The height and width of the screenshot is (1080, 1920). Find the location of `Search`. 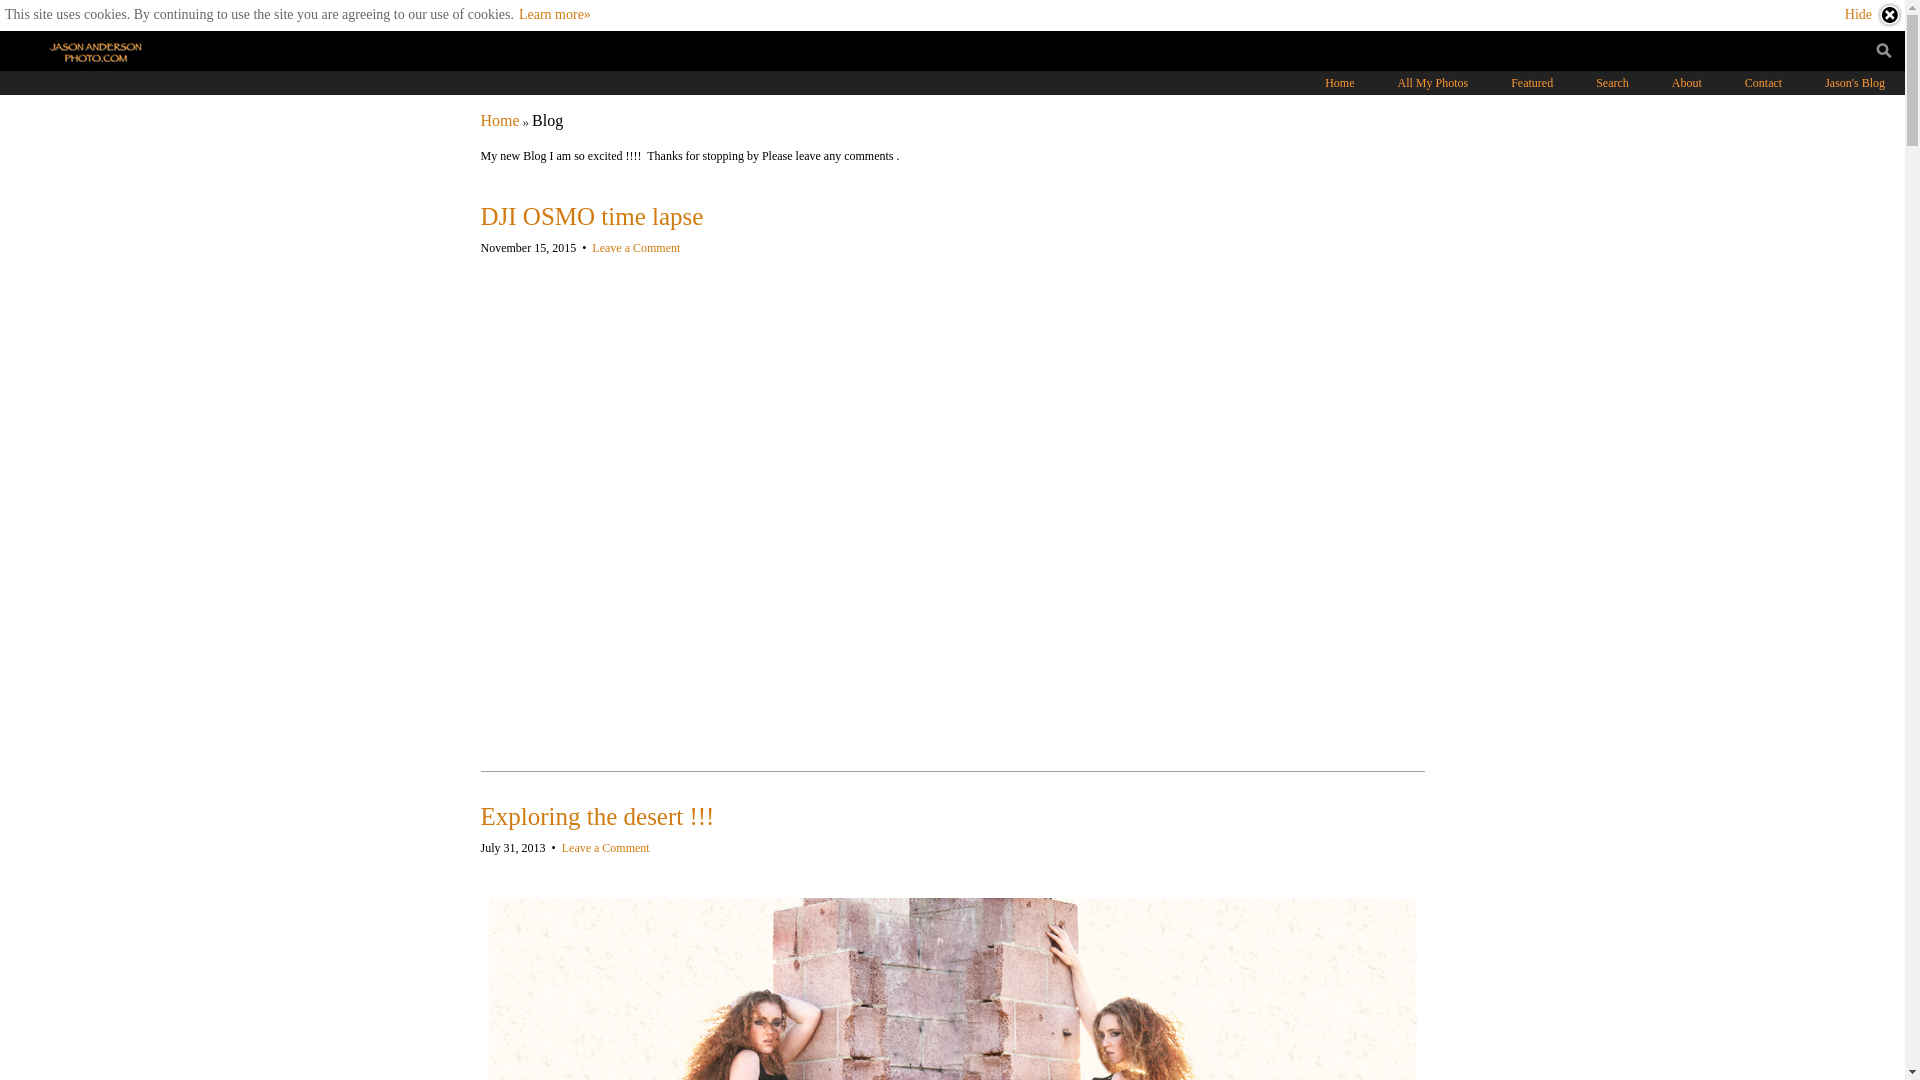

Search is located at coordinates (1612, 82).